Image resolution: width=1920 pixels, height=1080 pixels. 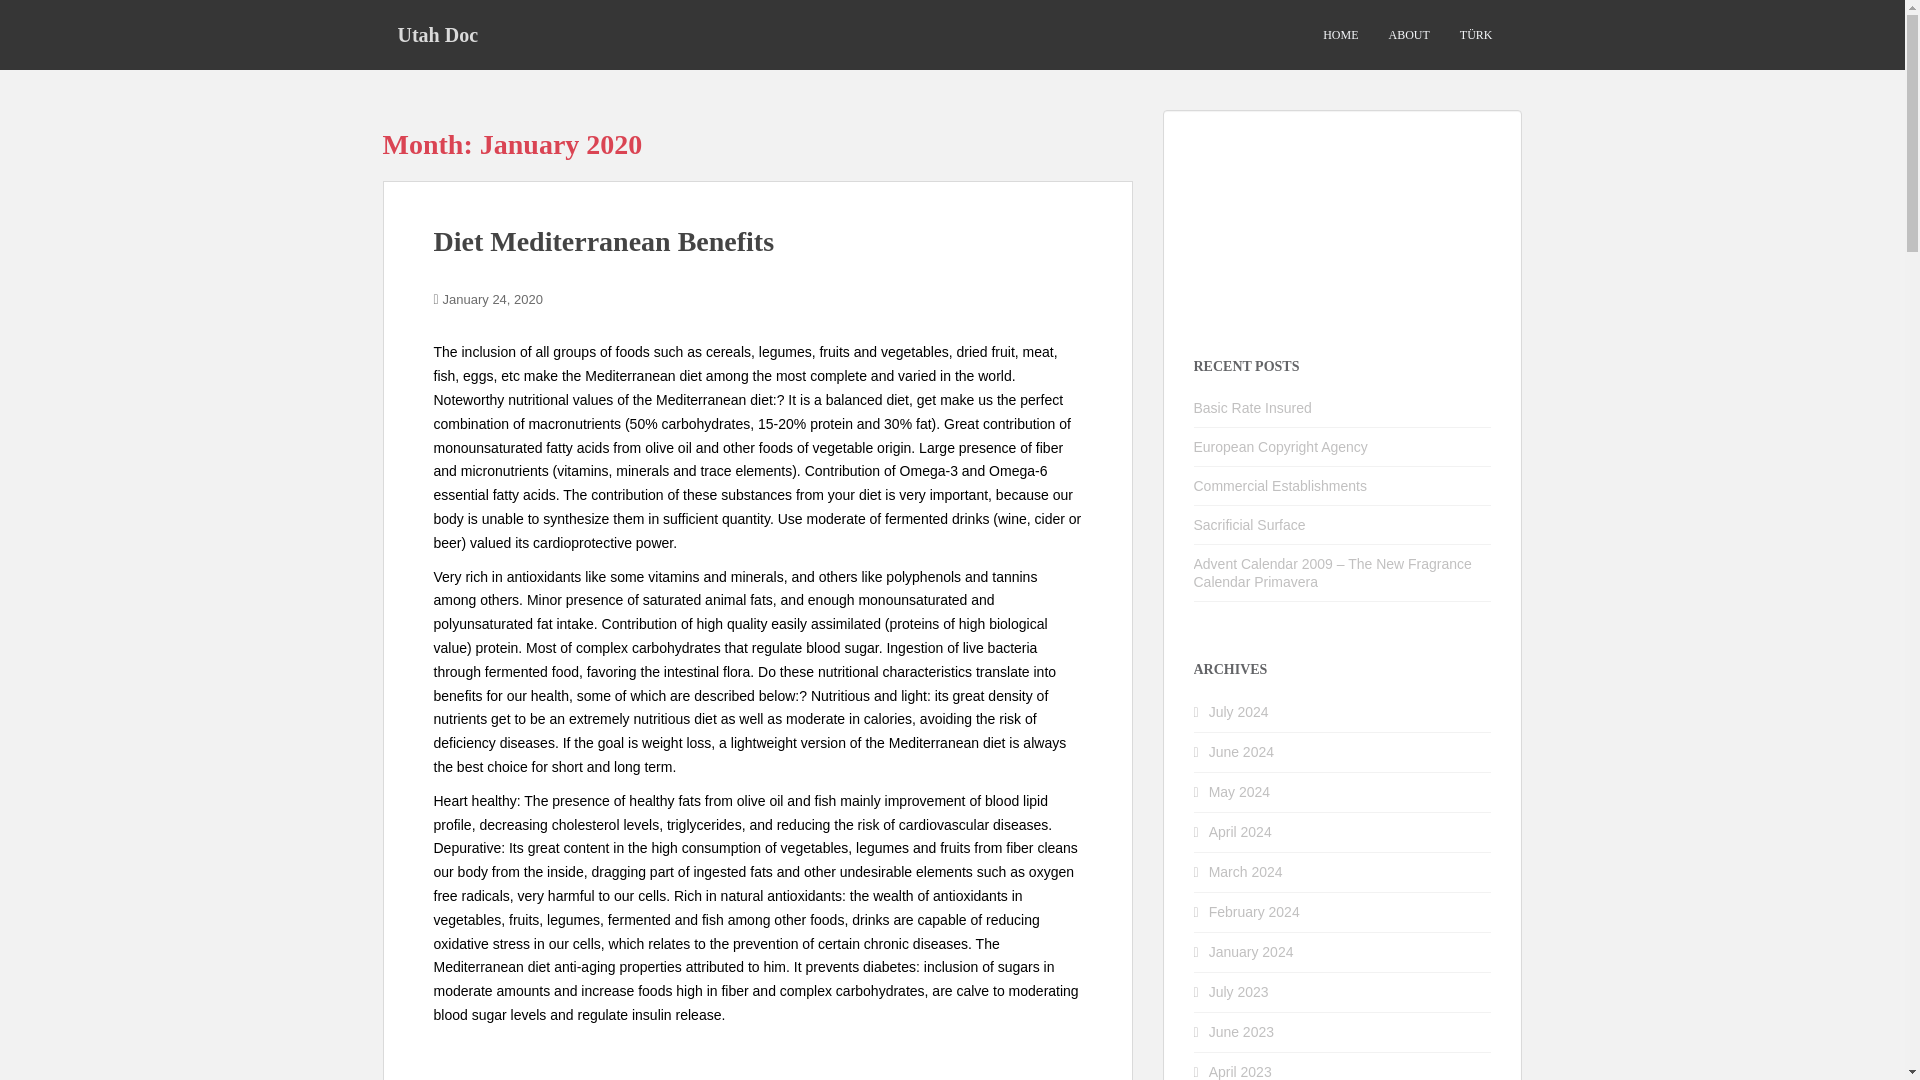 I want to click on Utah Doc, so click(x=438, y=34).